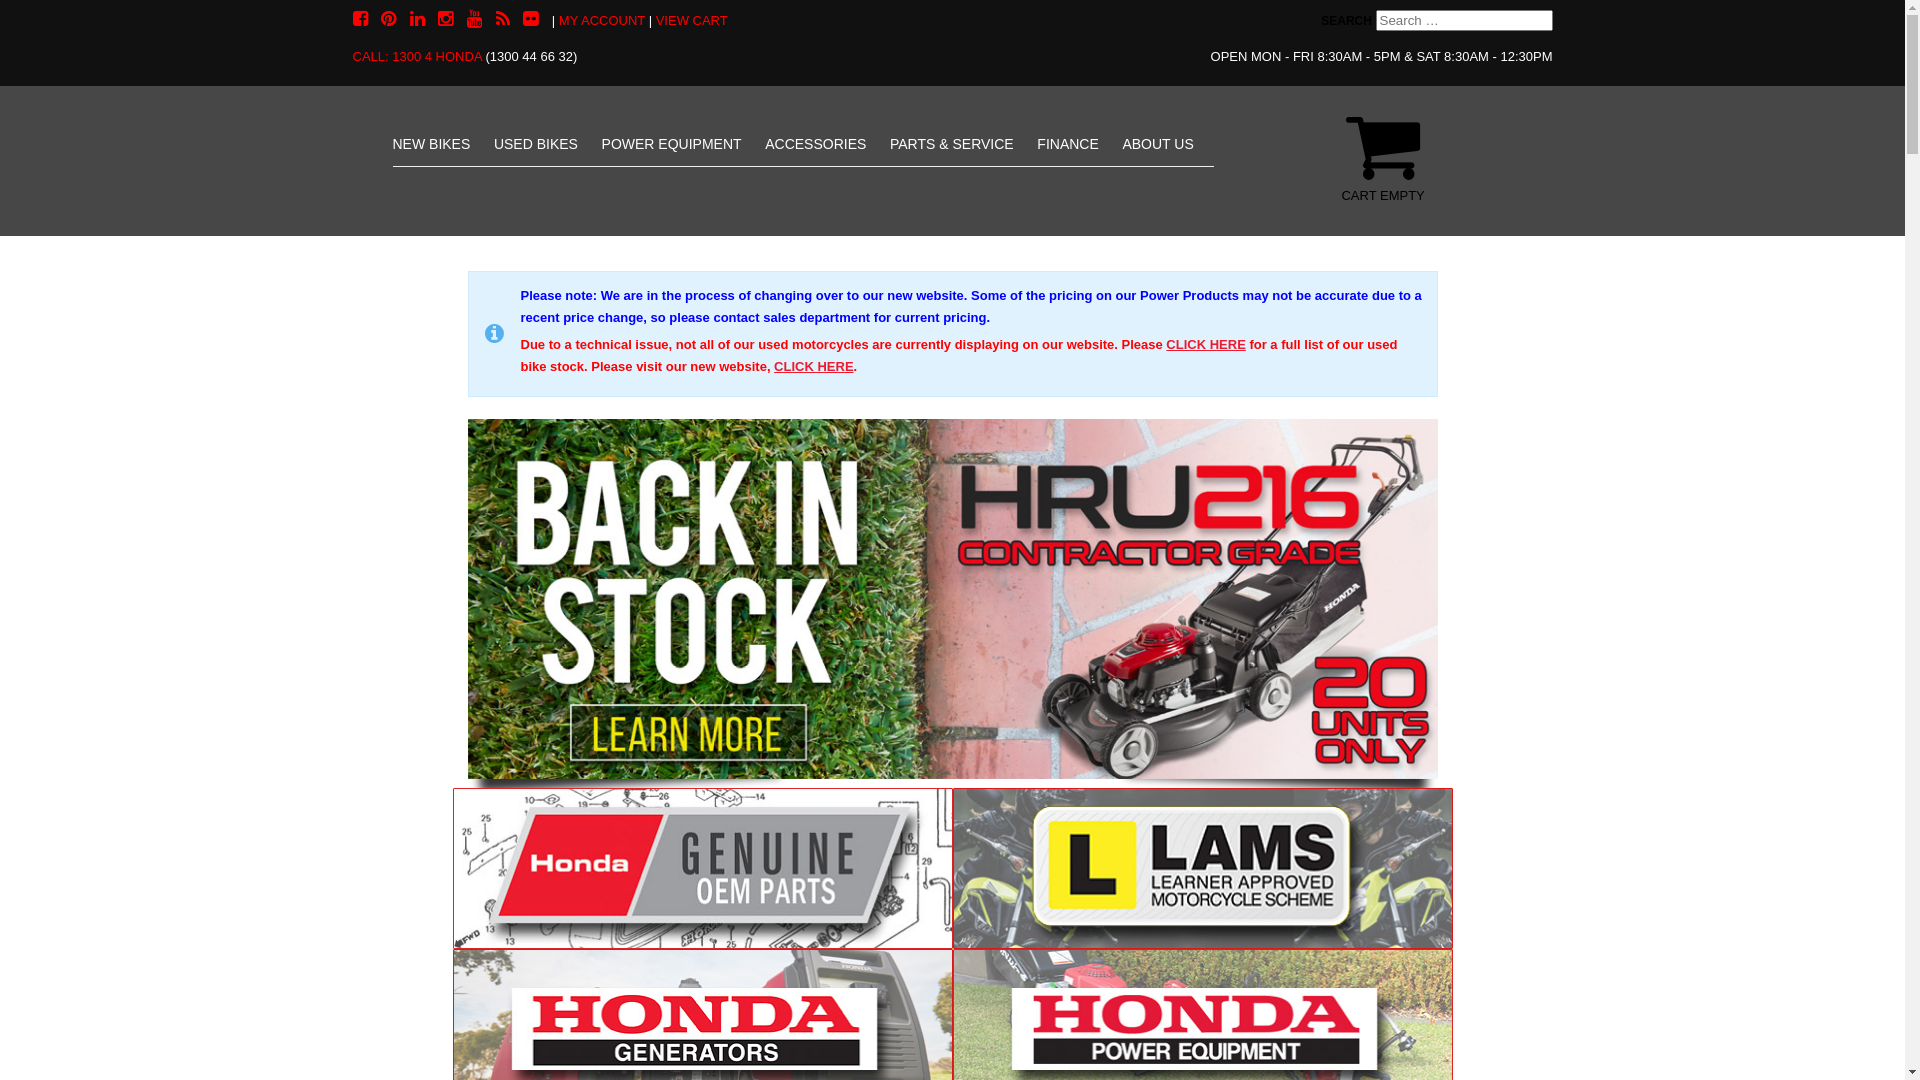 The width and height of the screenshot is (1920, 1080). Describe the element at coordinates (814, 366) in the screenshot. I see `CLICK HERE` at that location.